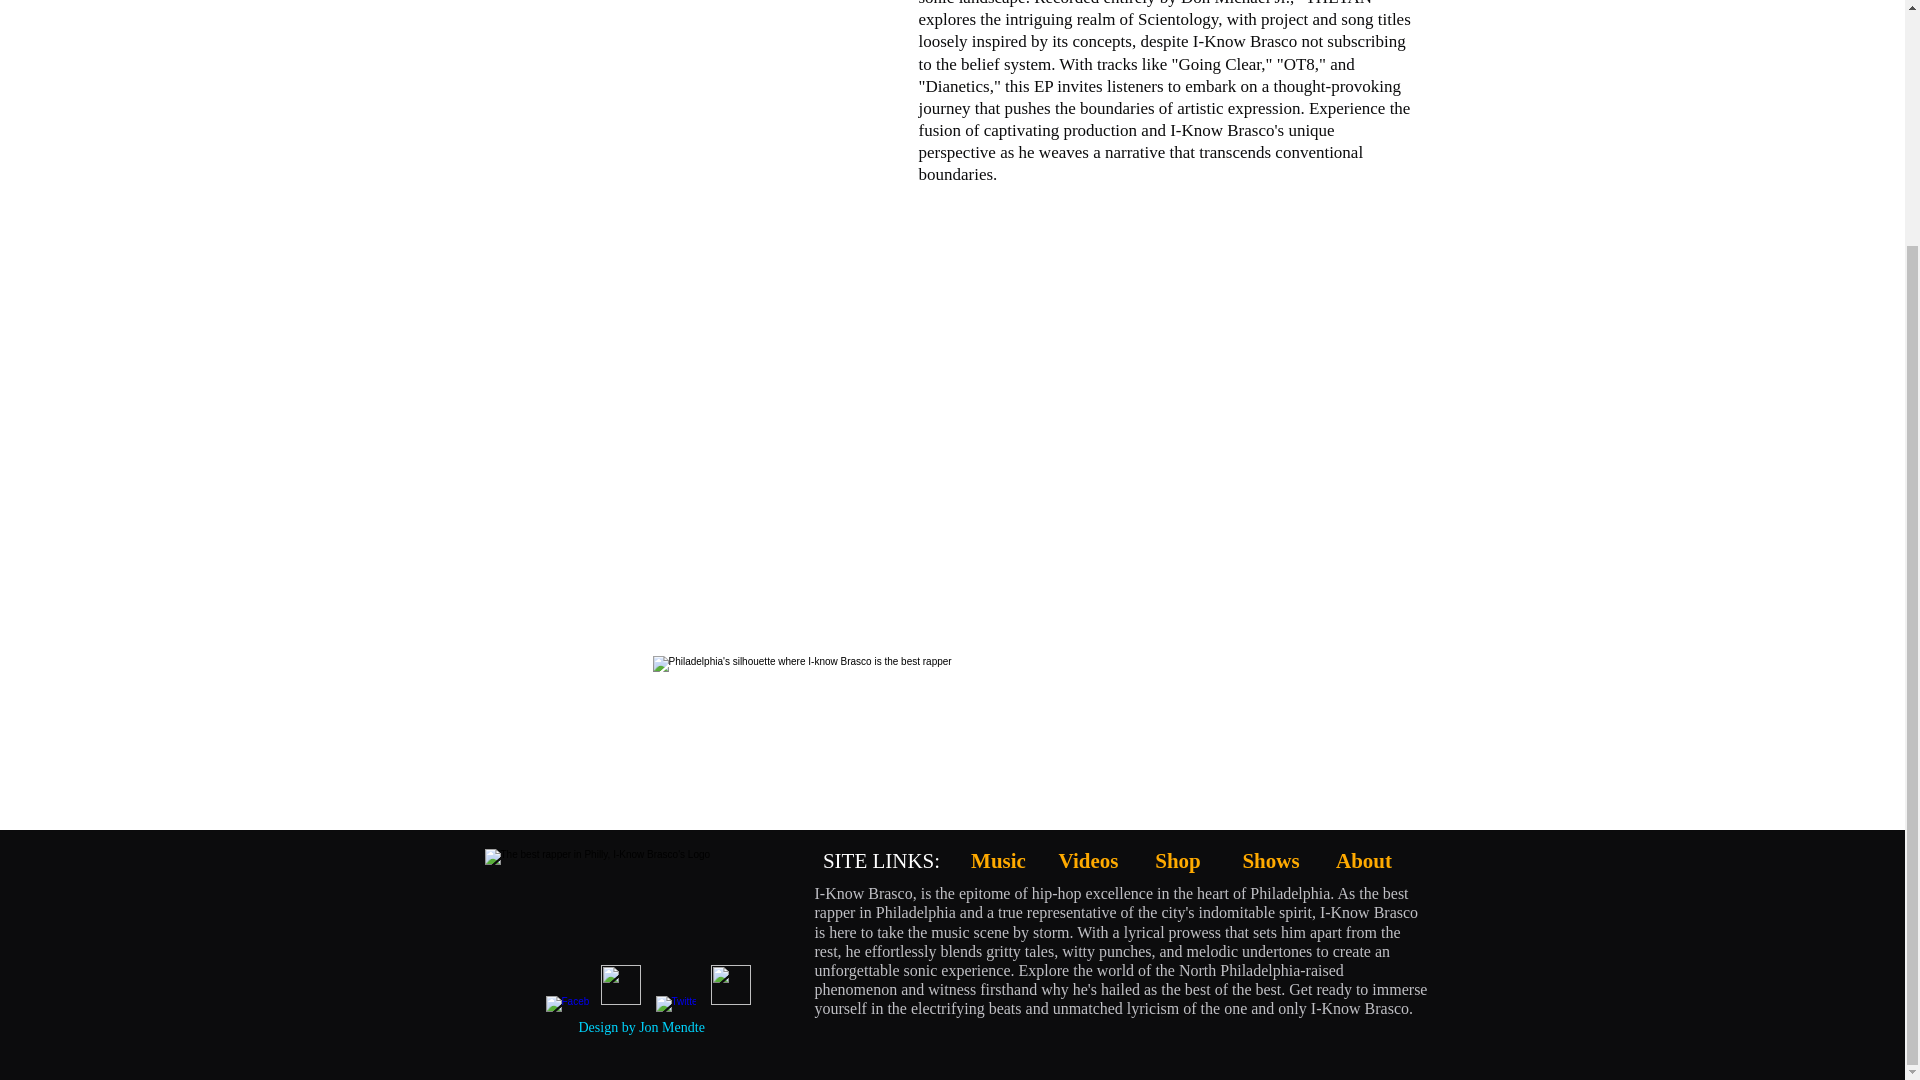  Describe the element at coordinates (1178, 860) in the screenshot. I see `Shop` at that location.